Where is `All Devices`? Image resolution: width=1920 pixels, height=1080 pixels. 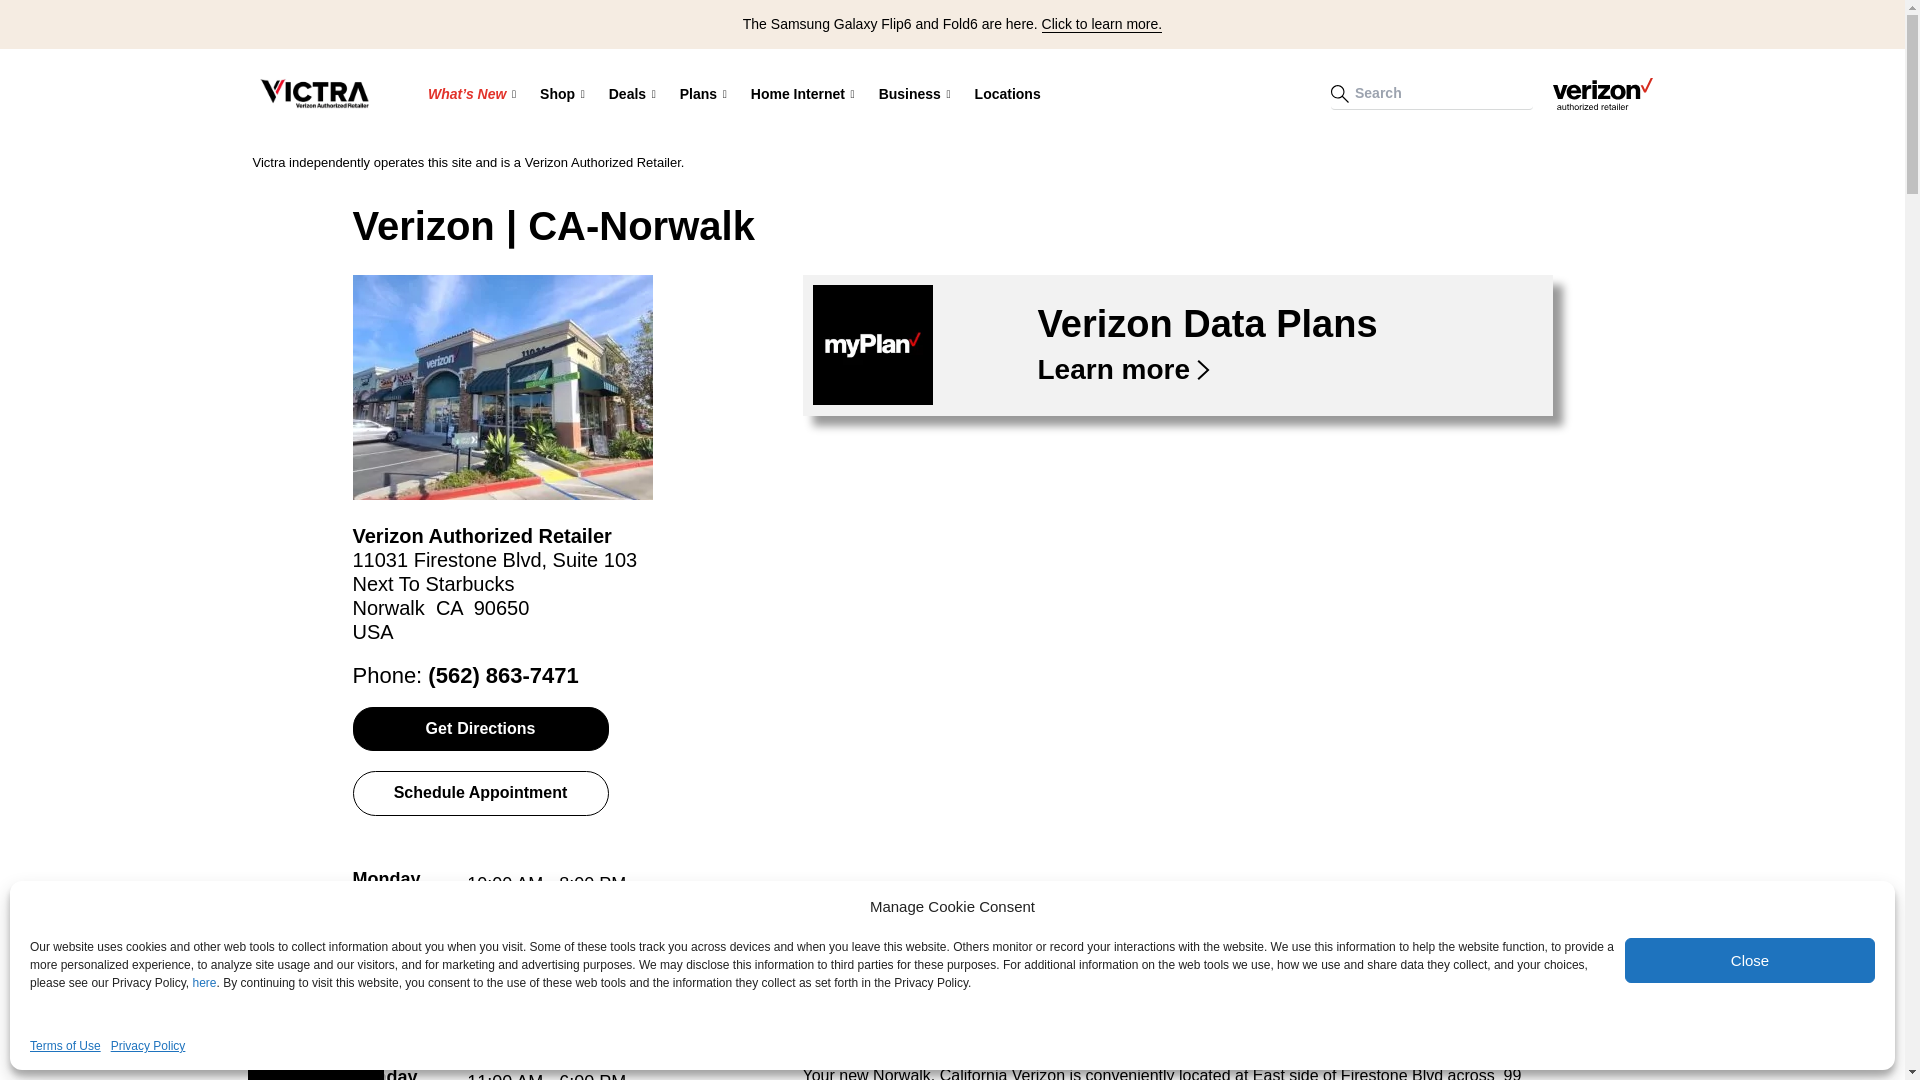
All Devices is located at coordinates (673, 160).